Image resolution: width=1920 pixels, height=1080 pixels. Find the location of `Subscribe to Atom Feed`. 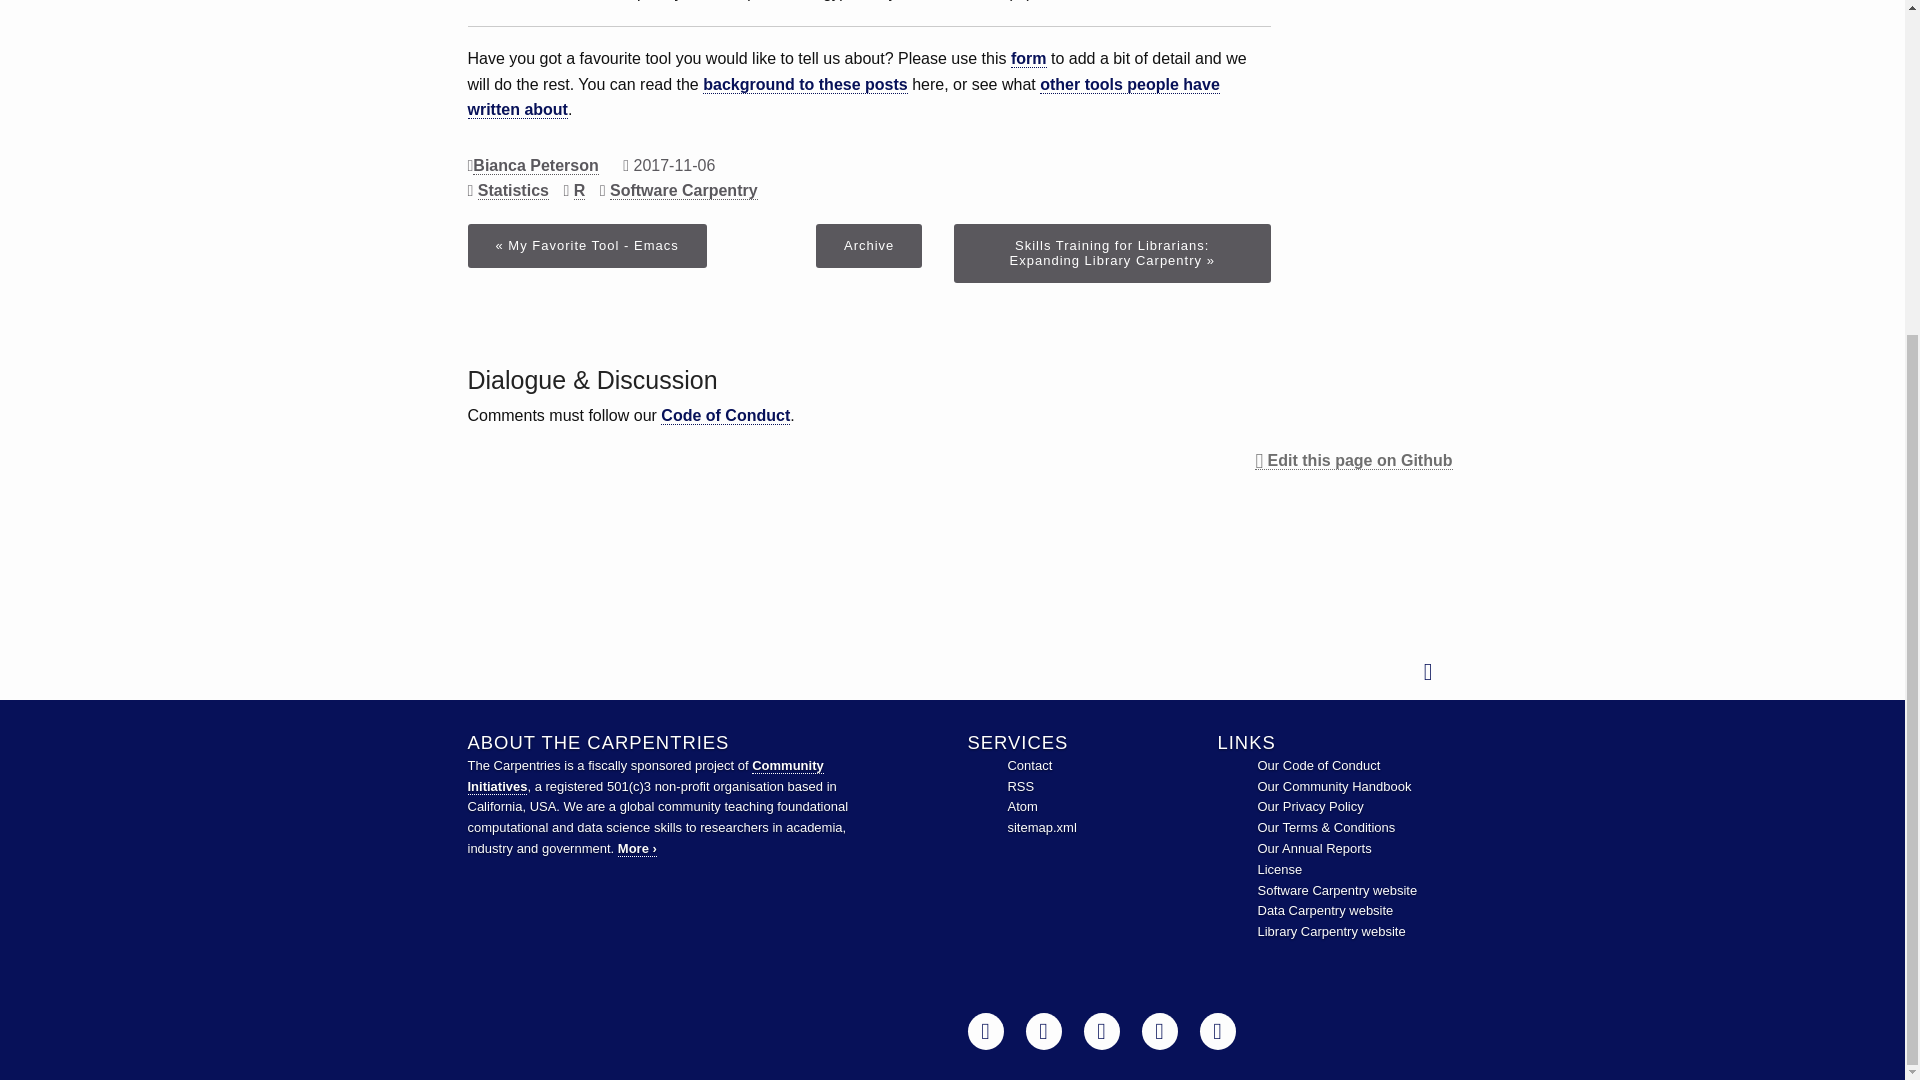

Subscribe to Atom Feed is located at coordinates (1021, 806).